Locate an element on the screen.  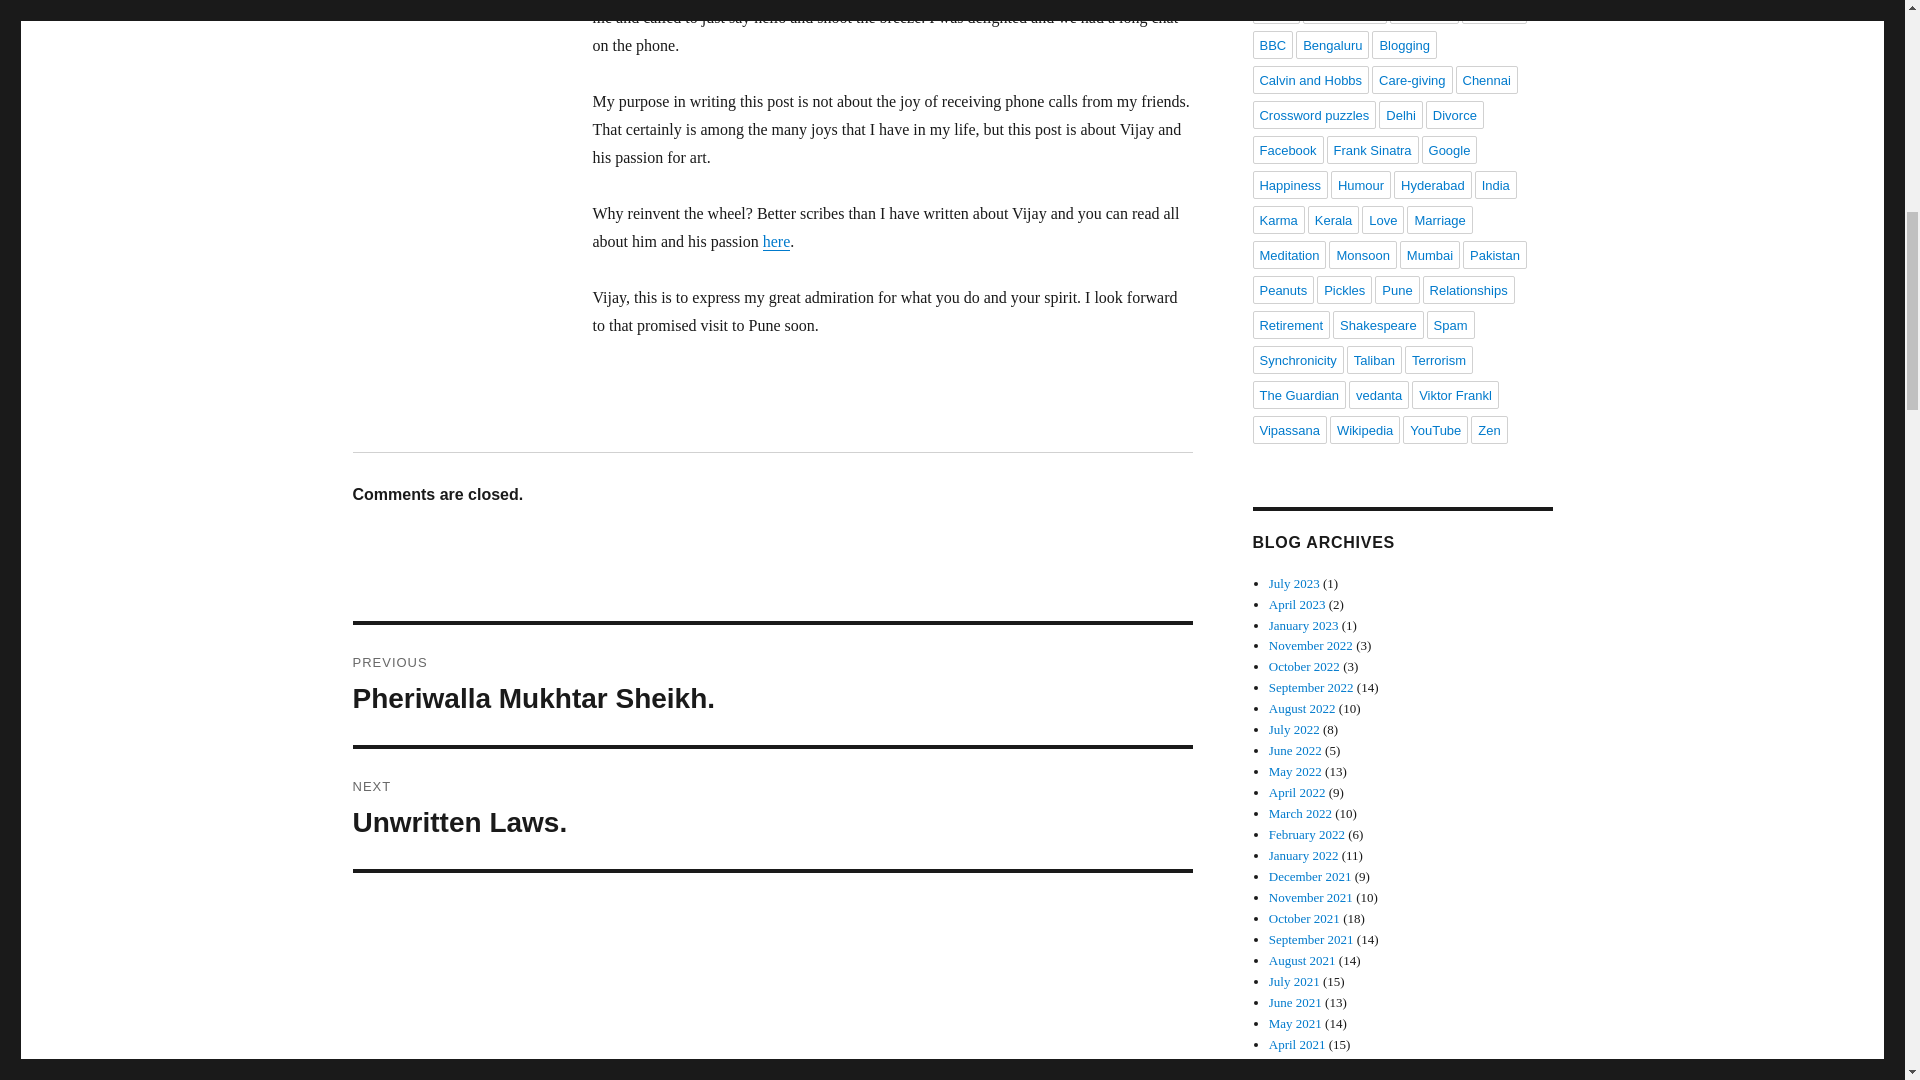
Aging is located at coordinates (1344, 12).